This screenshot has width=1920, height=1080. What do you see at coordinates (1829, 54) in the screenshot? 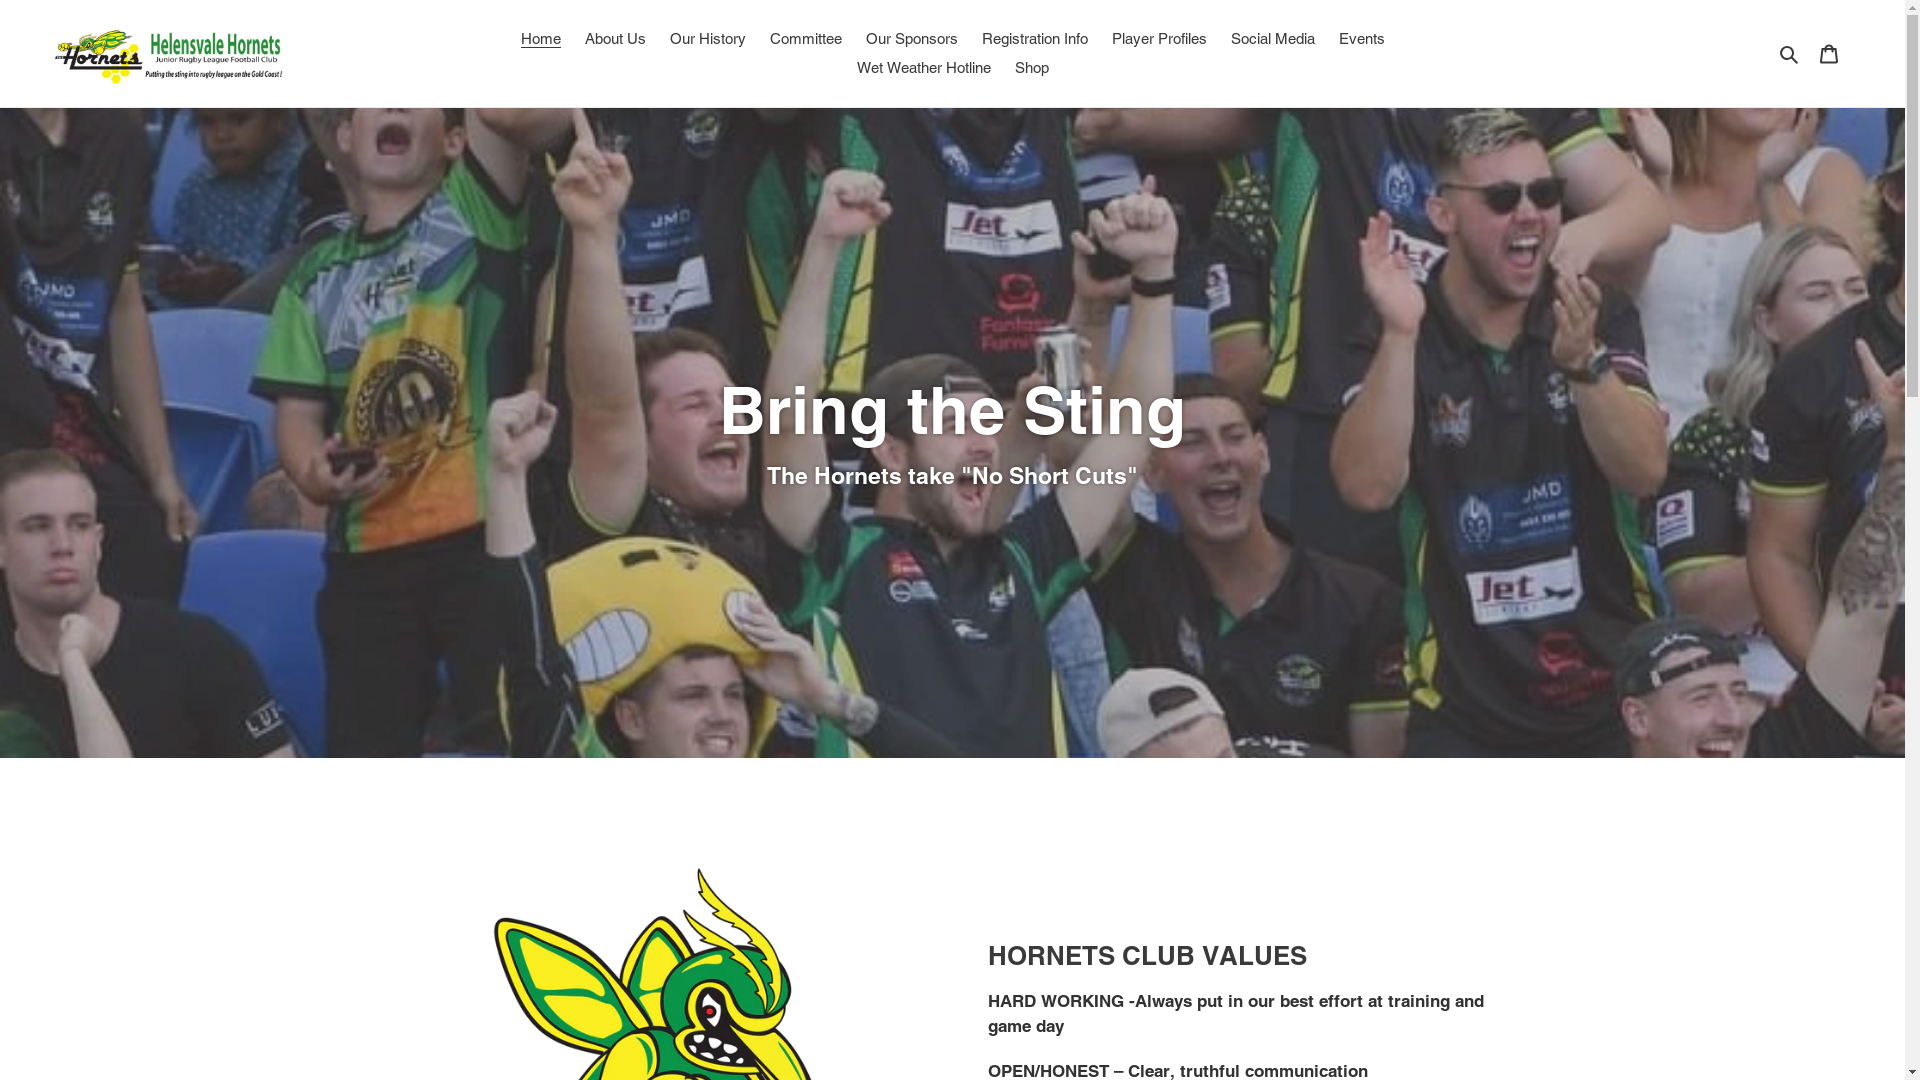
I see `Cart` at bounding box center [1829, 54].